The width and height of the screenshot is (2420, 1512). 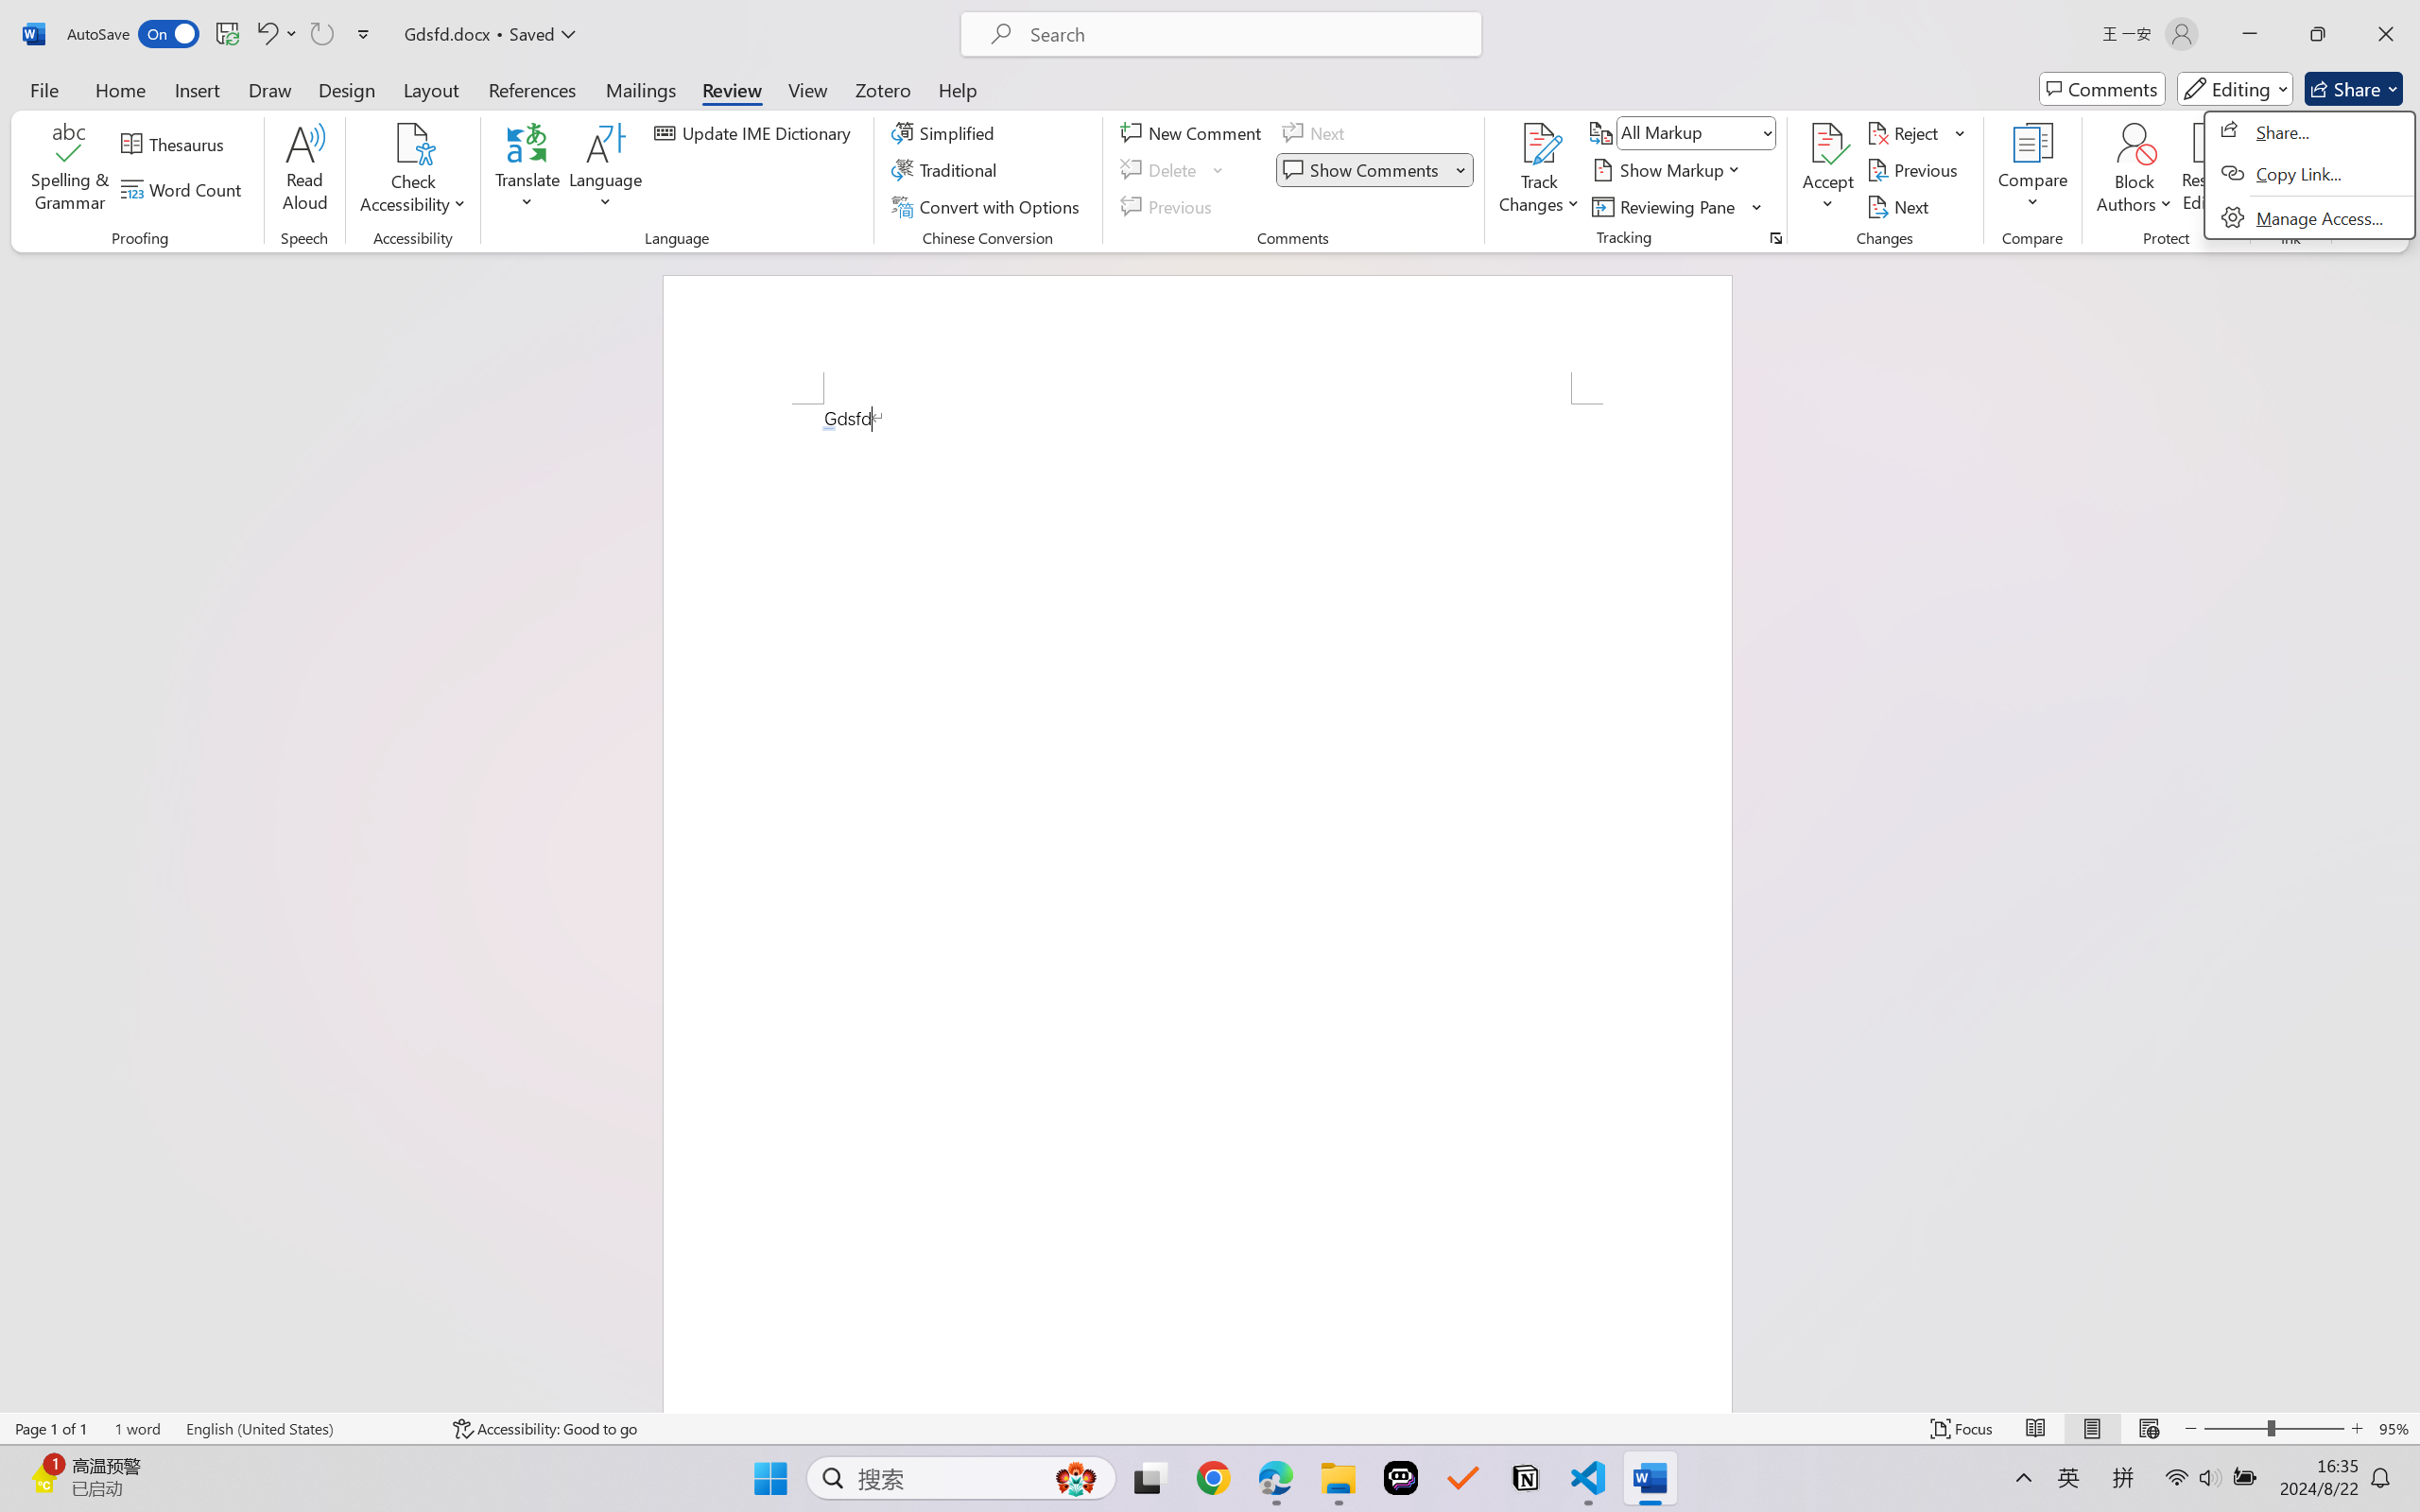 What do you see at coordinates (1246, 34) in the screenshot?
I see `Microsoft search` at bounding box center [1246, 34].